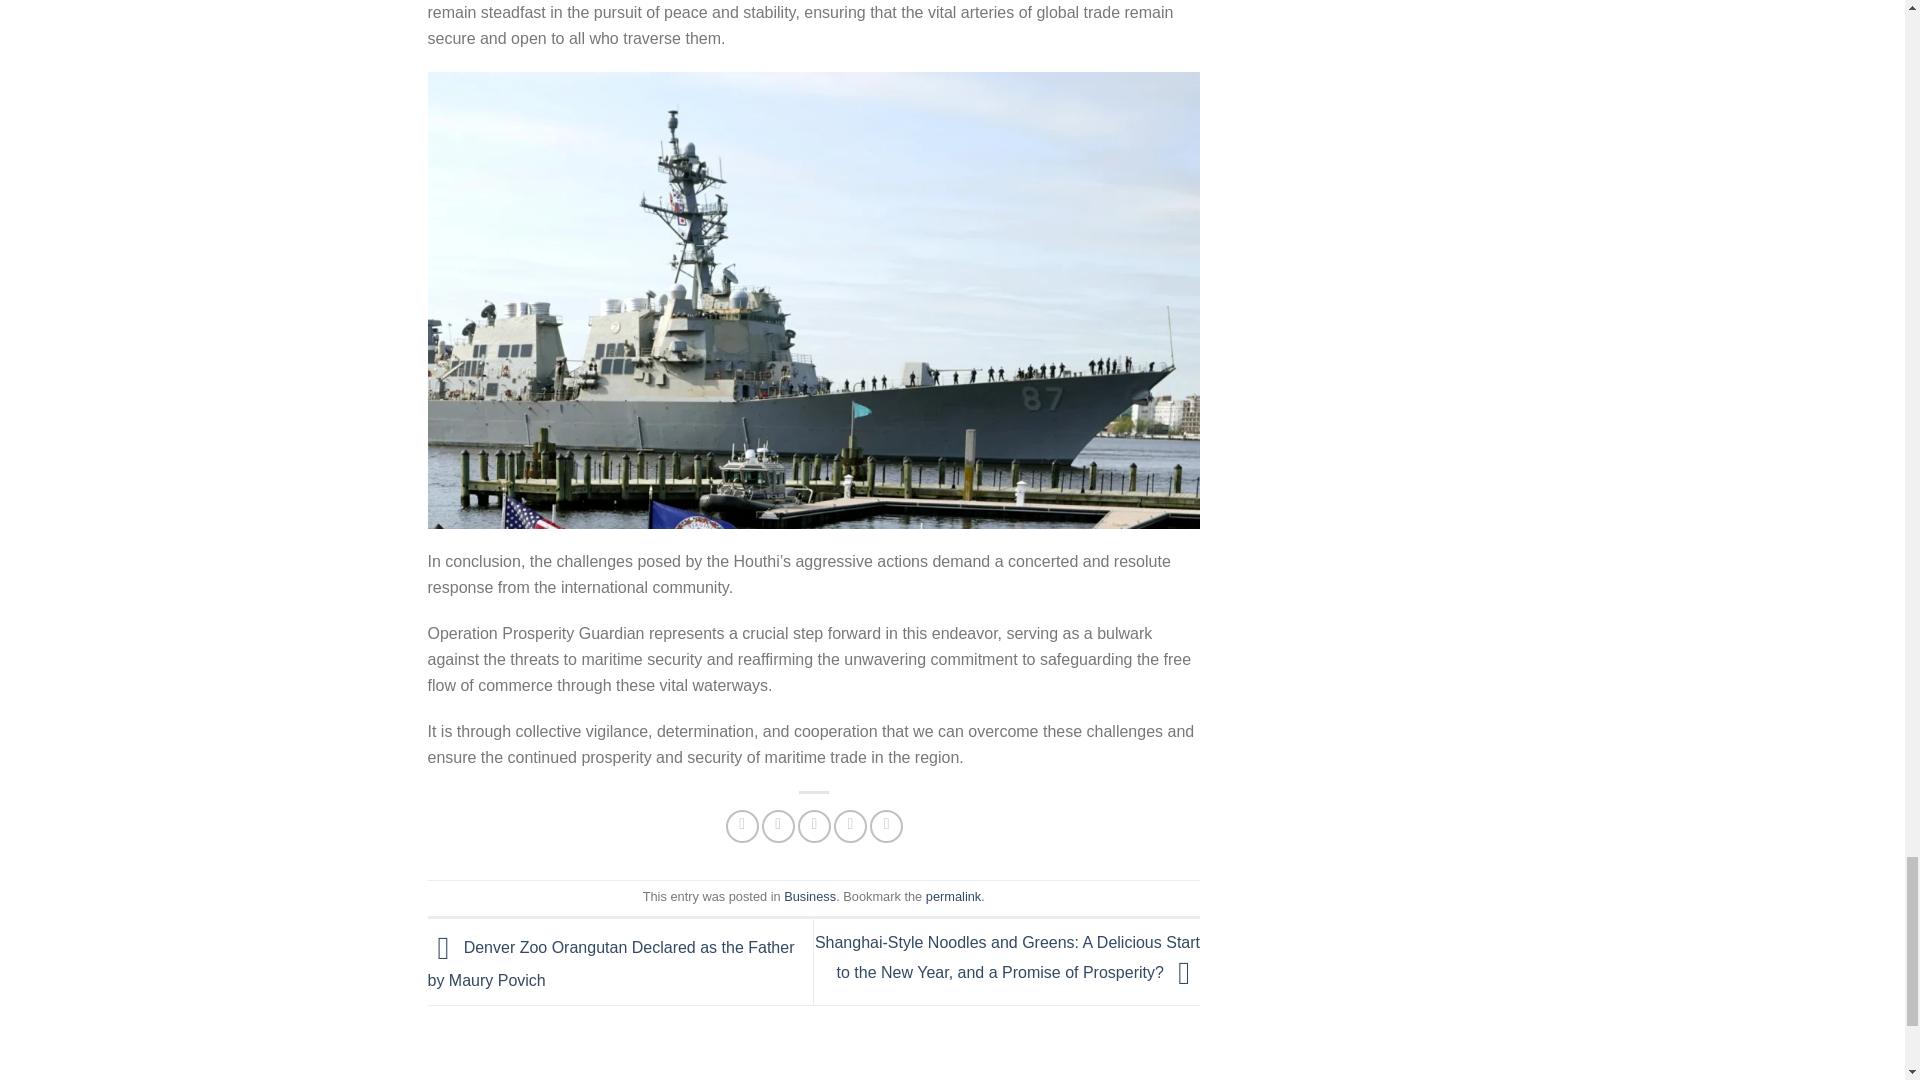 The width and height of the screenshot is (1920, 1080). I want to click on Pin on Pinterest, so click(850, 826).